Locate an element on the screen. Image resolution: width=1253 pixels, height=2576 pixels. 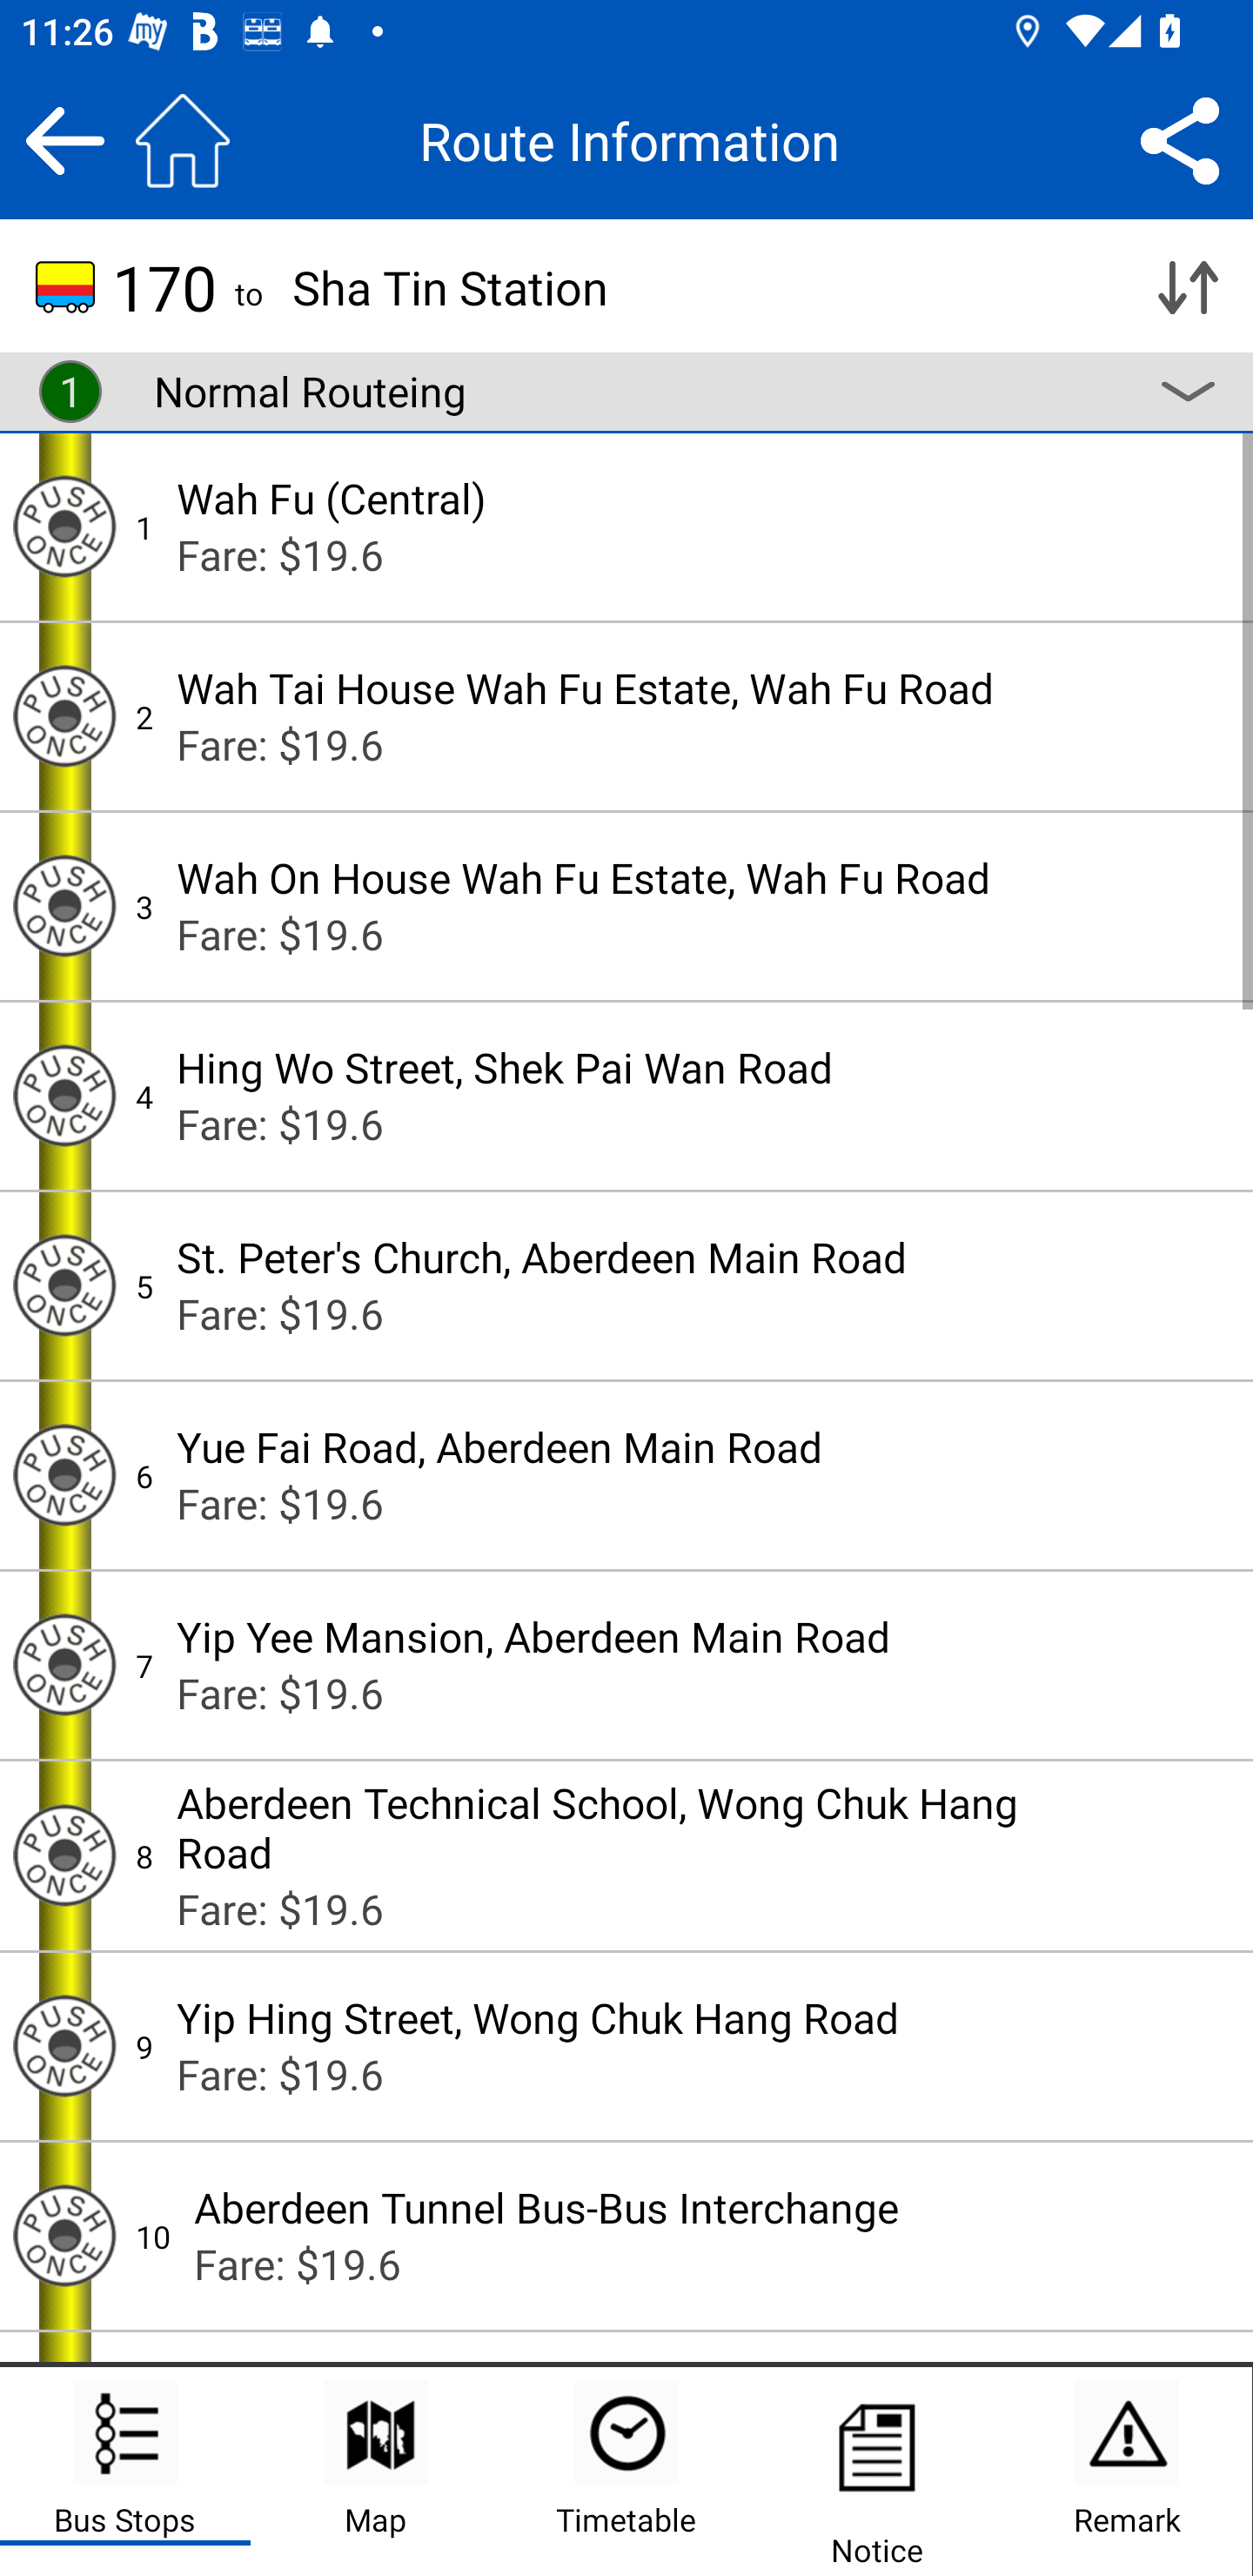
Notice is located at coordinates (877, 2472).